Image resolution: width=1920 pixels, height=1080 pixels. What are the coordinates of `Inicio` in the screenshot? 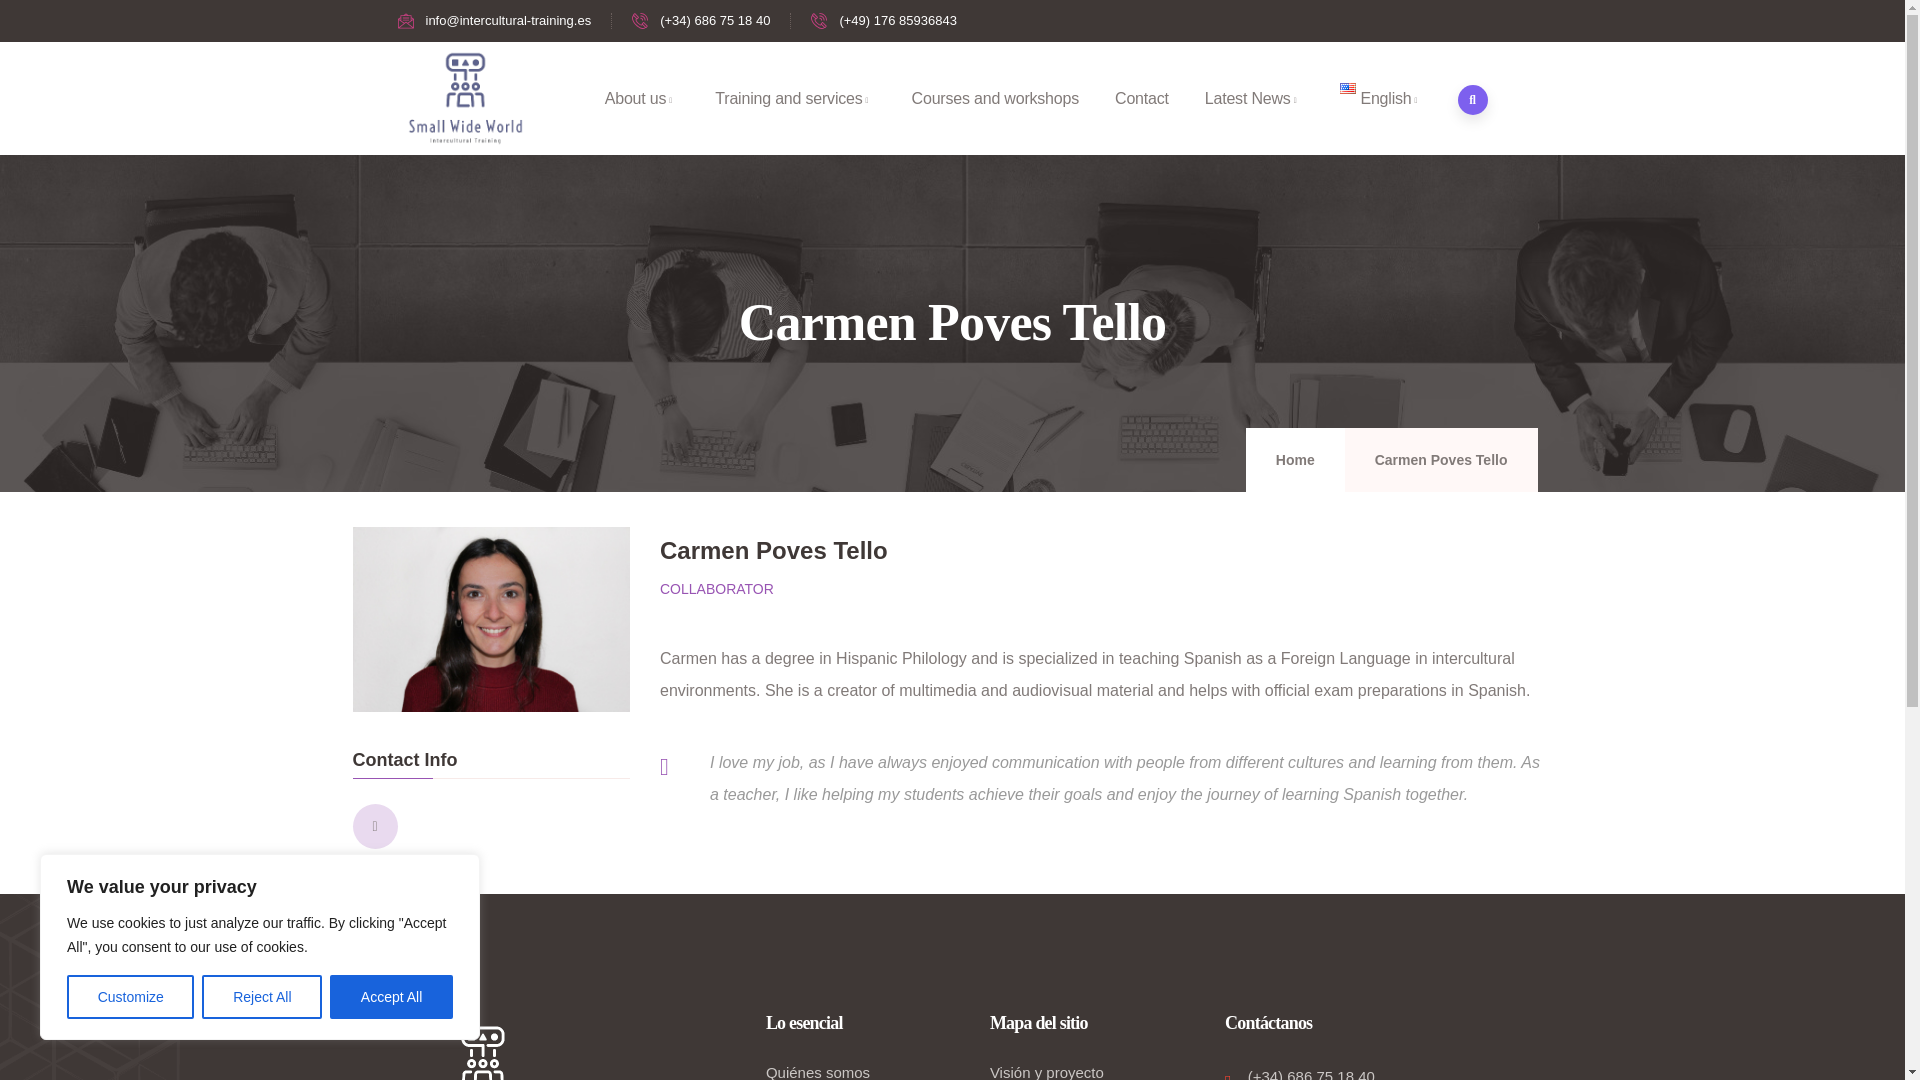 It's located at (482, 1047).